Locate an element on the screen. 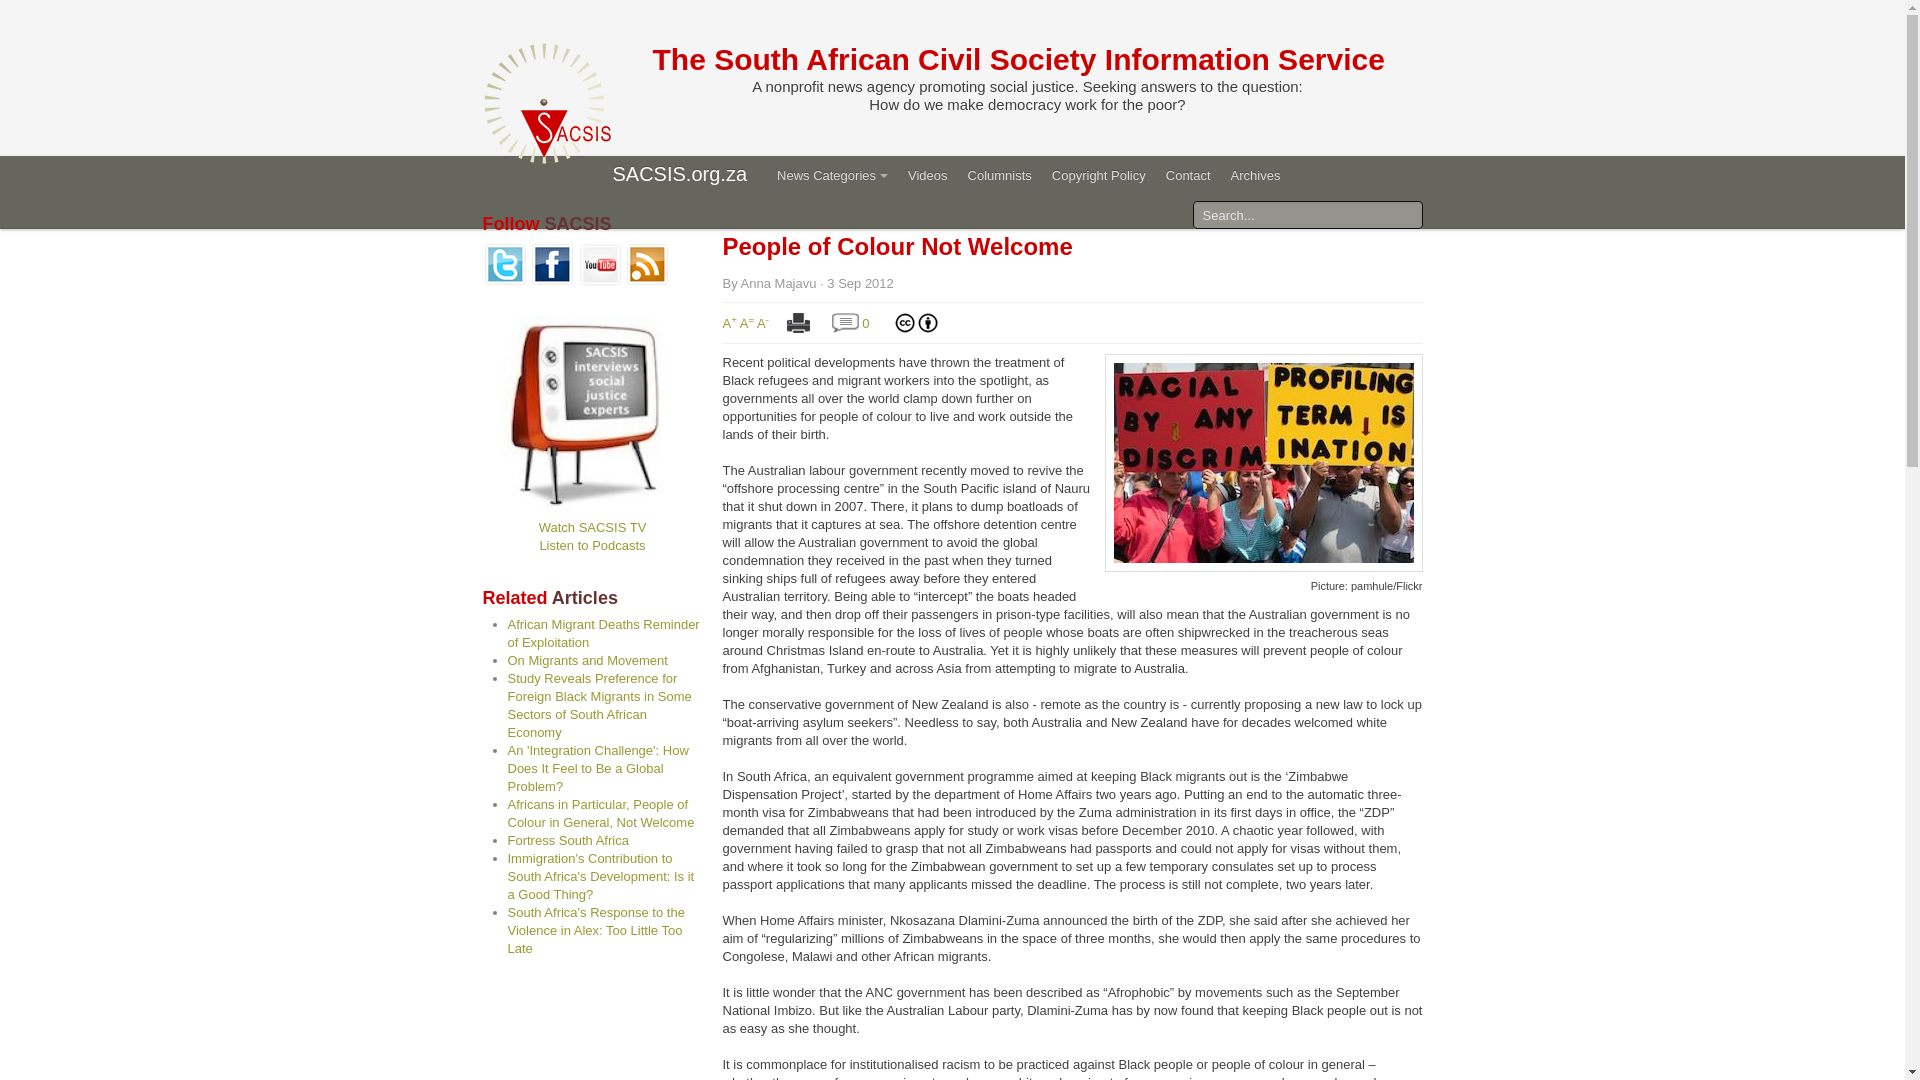  Contact is located at coordinates (1188, 175).